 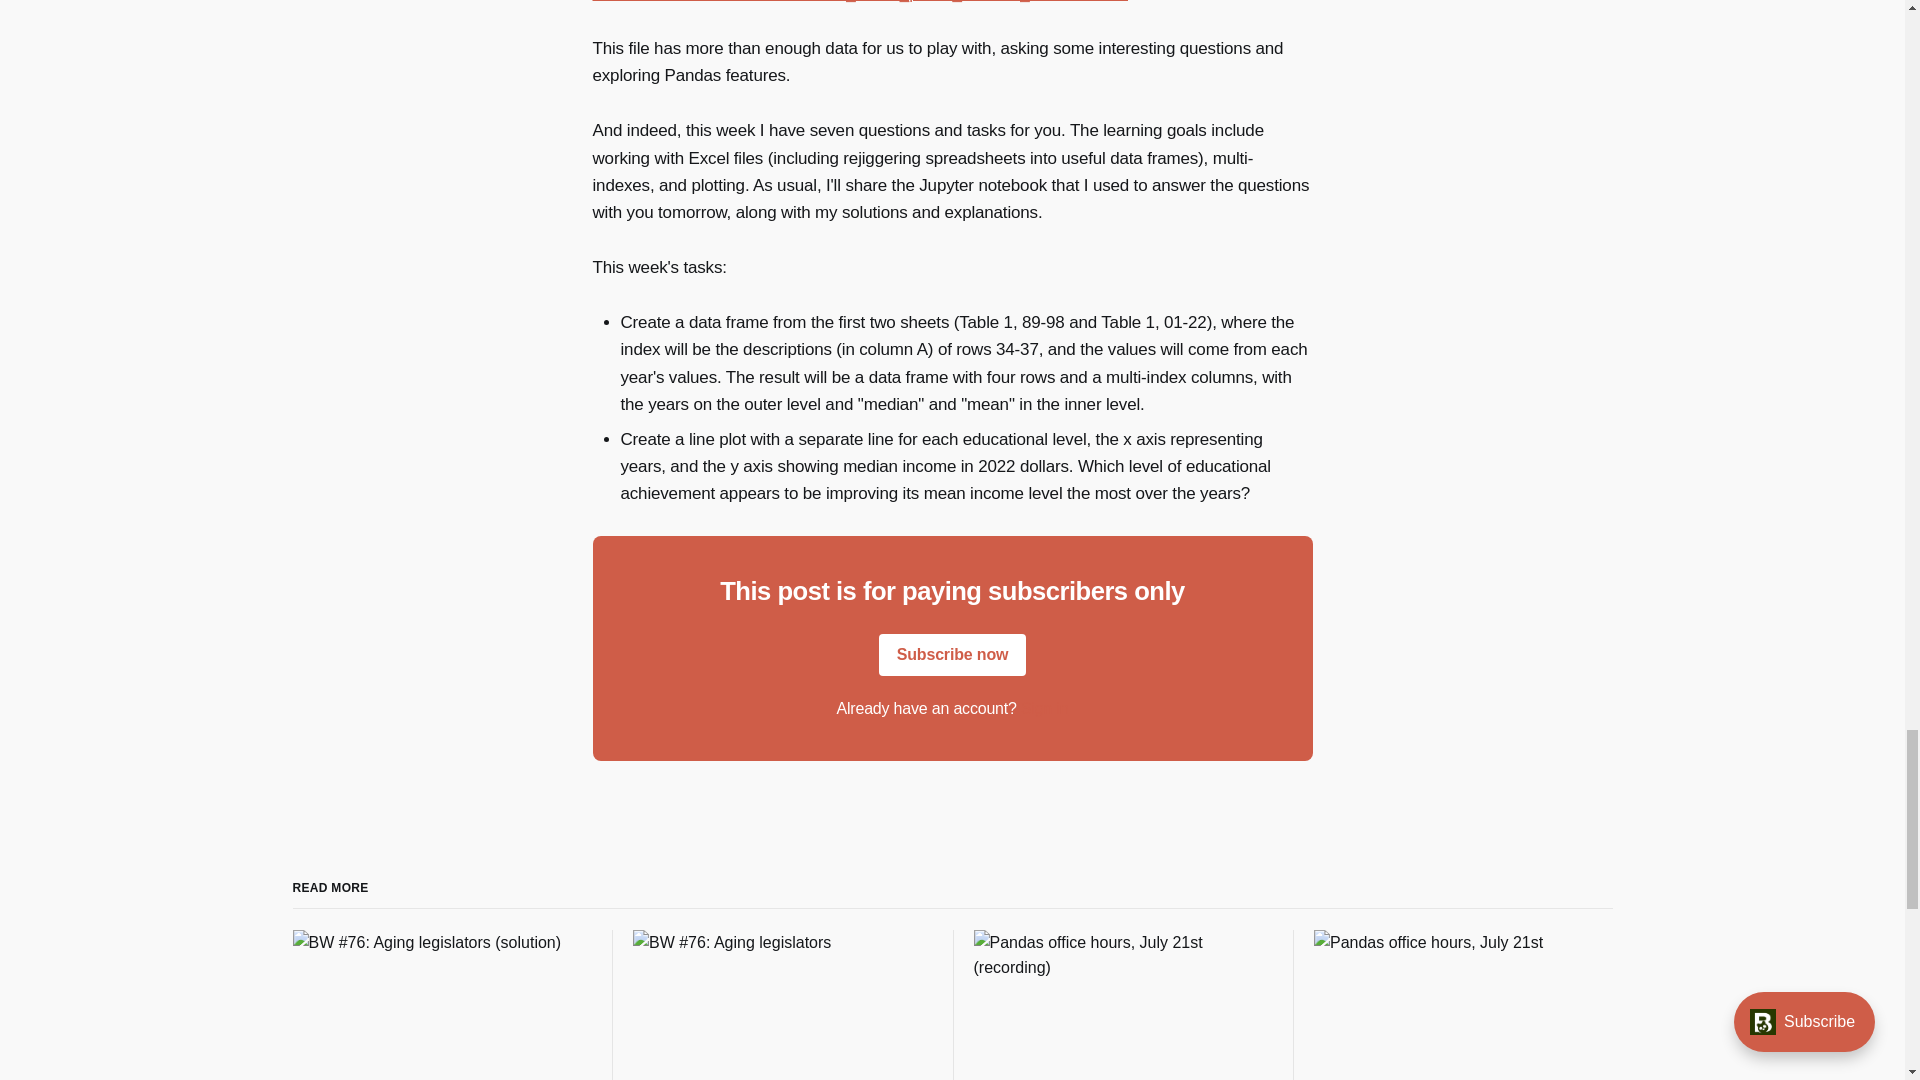 I want to click on Subscribe now, so click(x=953, y=654).